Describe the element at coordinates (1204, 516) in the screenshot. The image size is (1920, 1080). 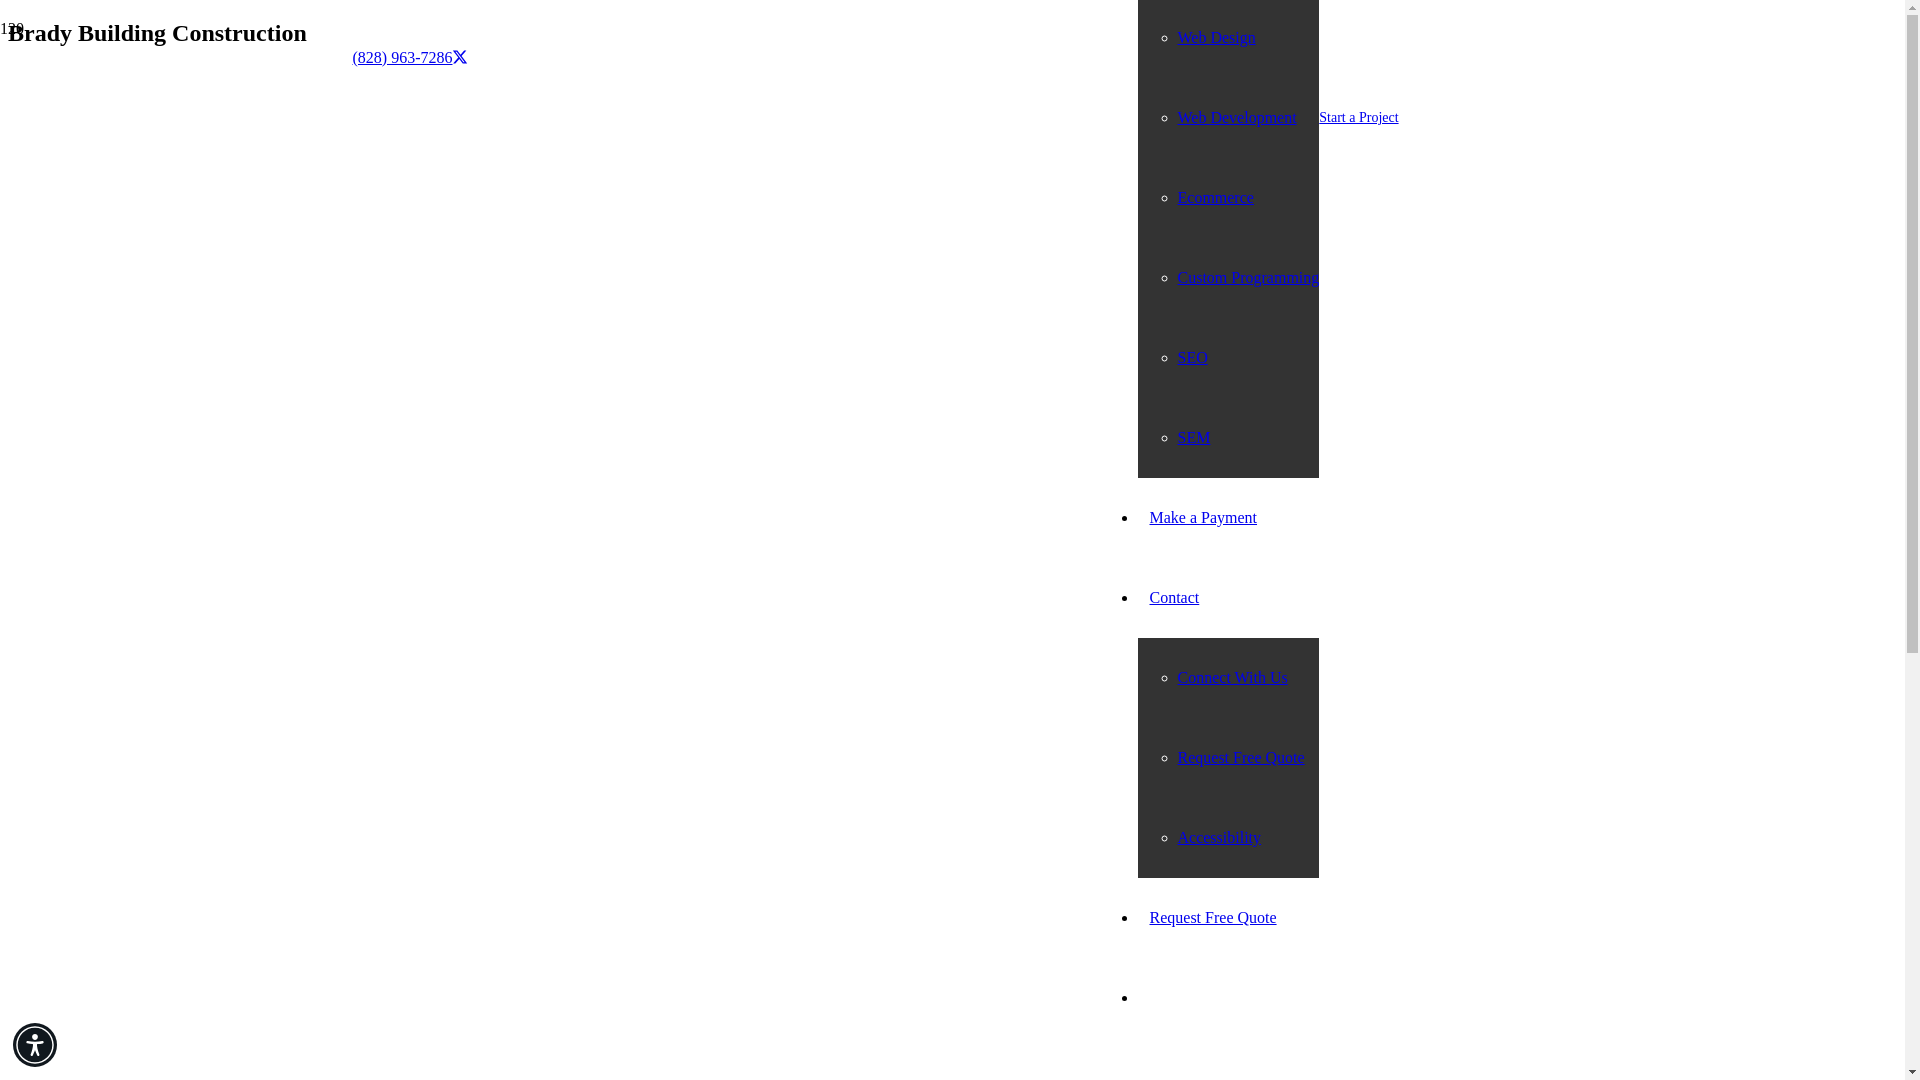
I see `Make a Payment` at that location.